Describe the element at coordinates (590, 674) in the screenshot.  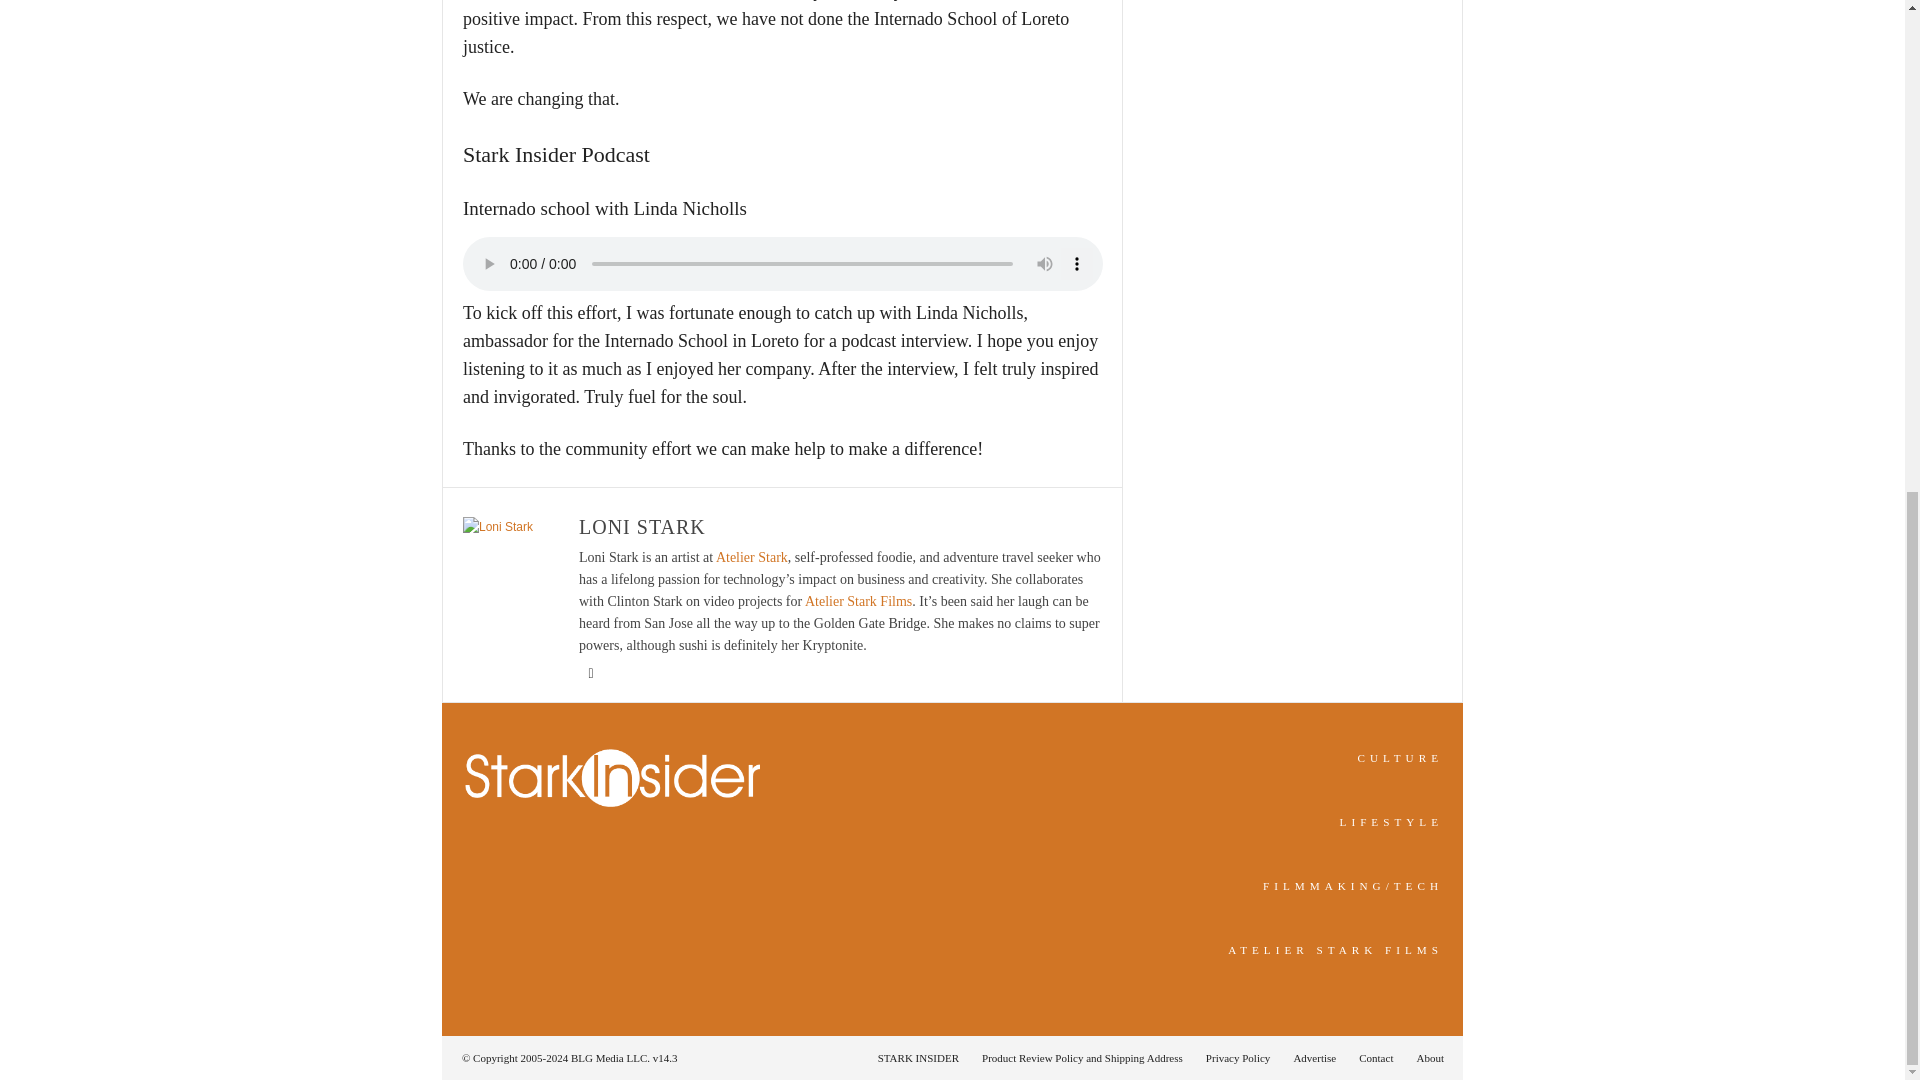
I see `Instagram` at that location.